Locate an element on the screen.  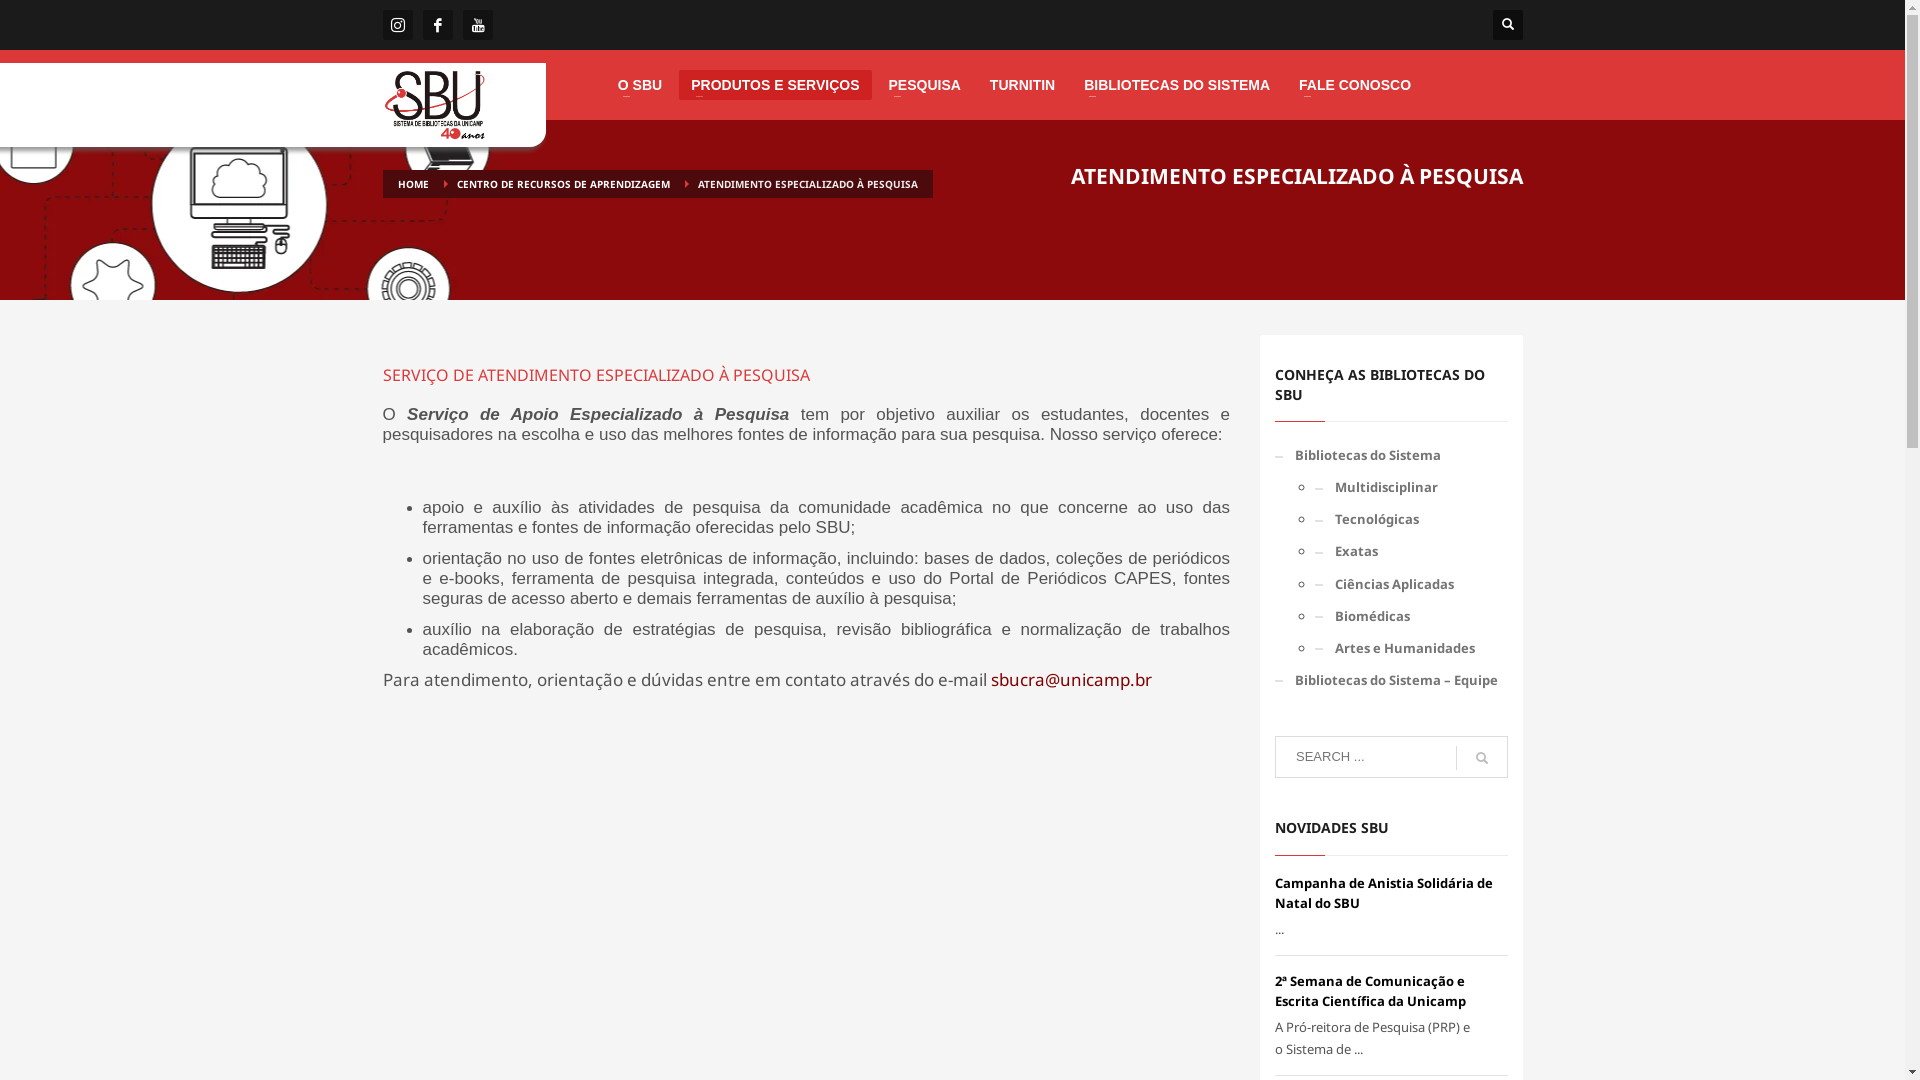
Artes e Humanidades is located at coordinates (1412, 648).